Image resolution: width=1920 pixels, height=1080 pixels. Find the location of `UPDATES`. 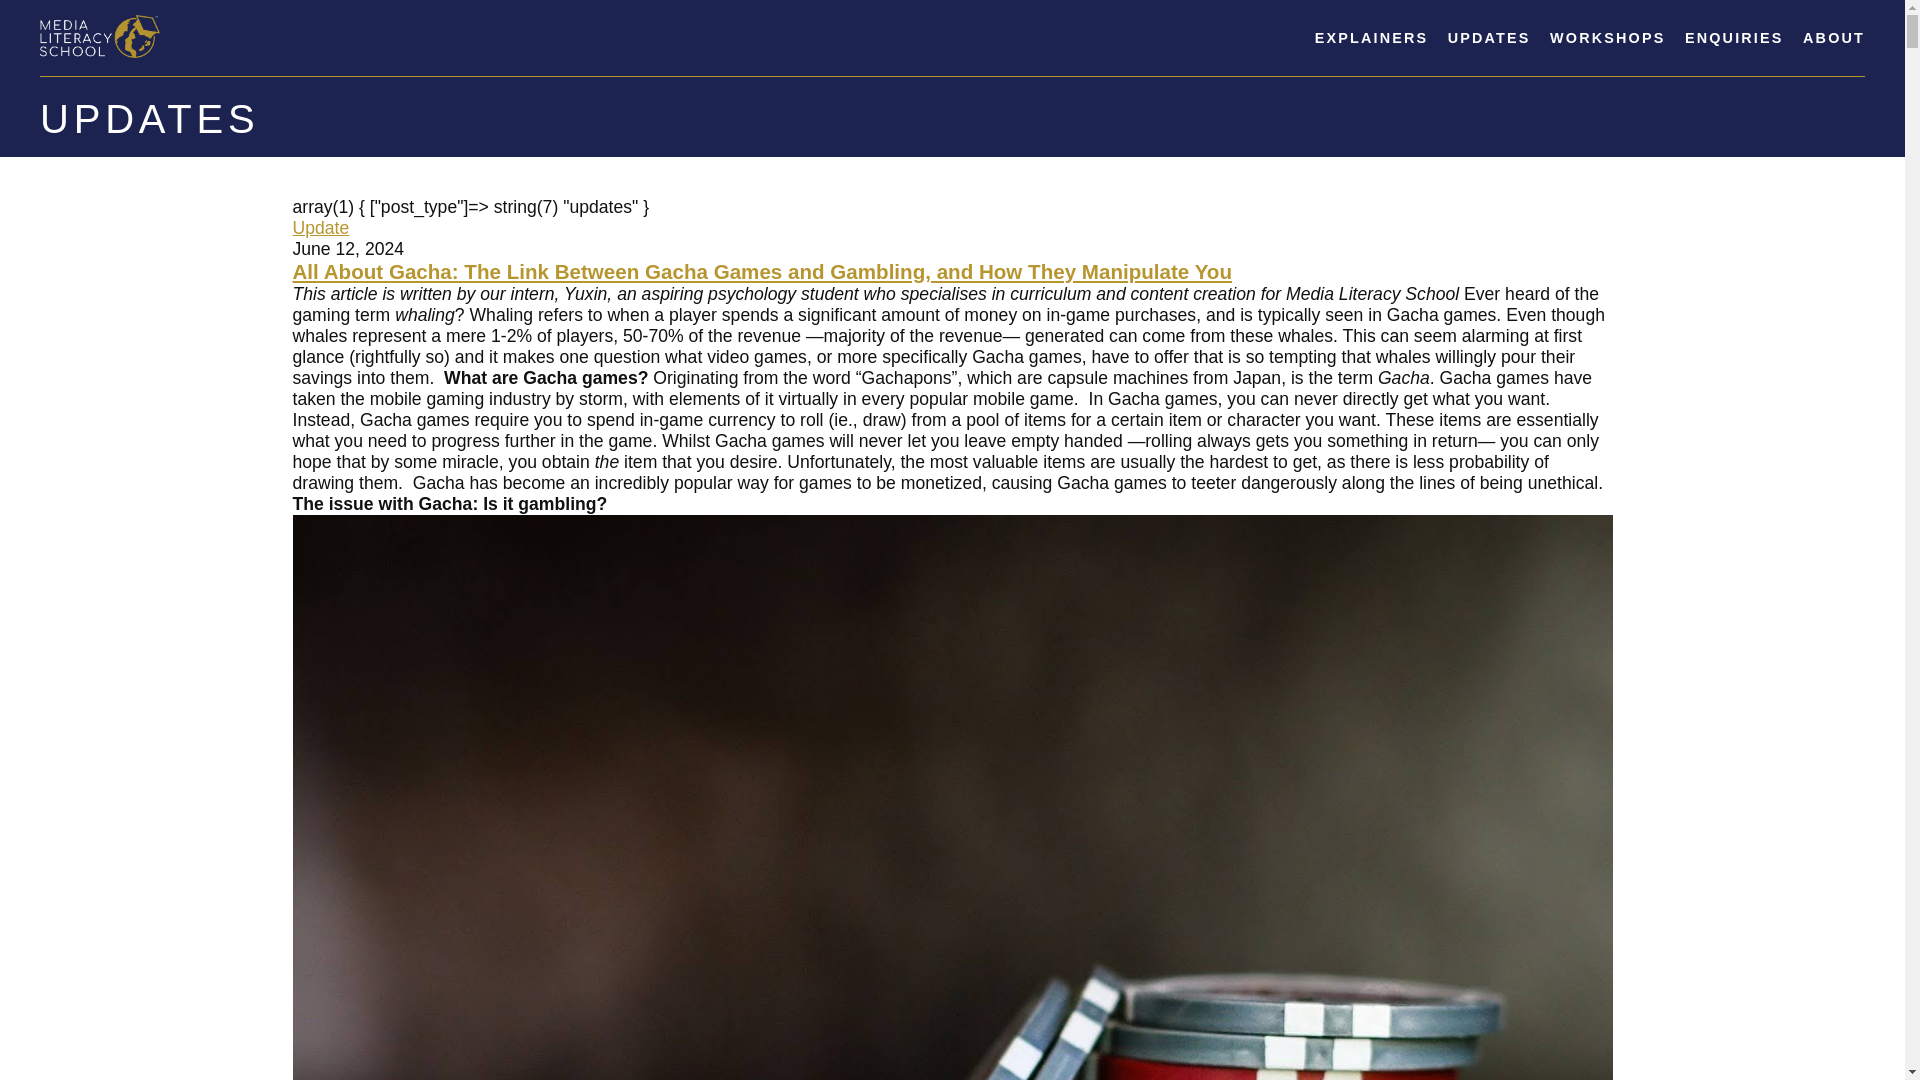

UPDATES is located at coordinates (1488, 38).